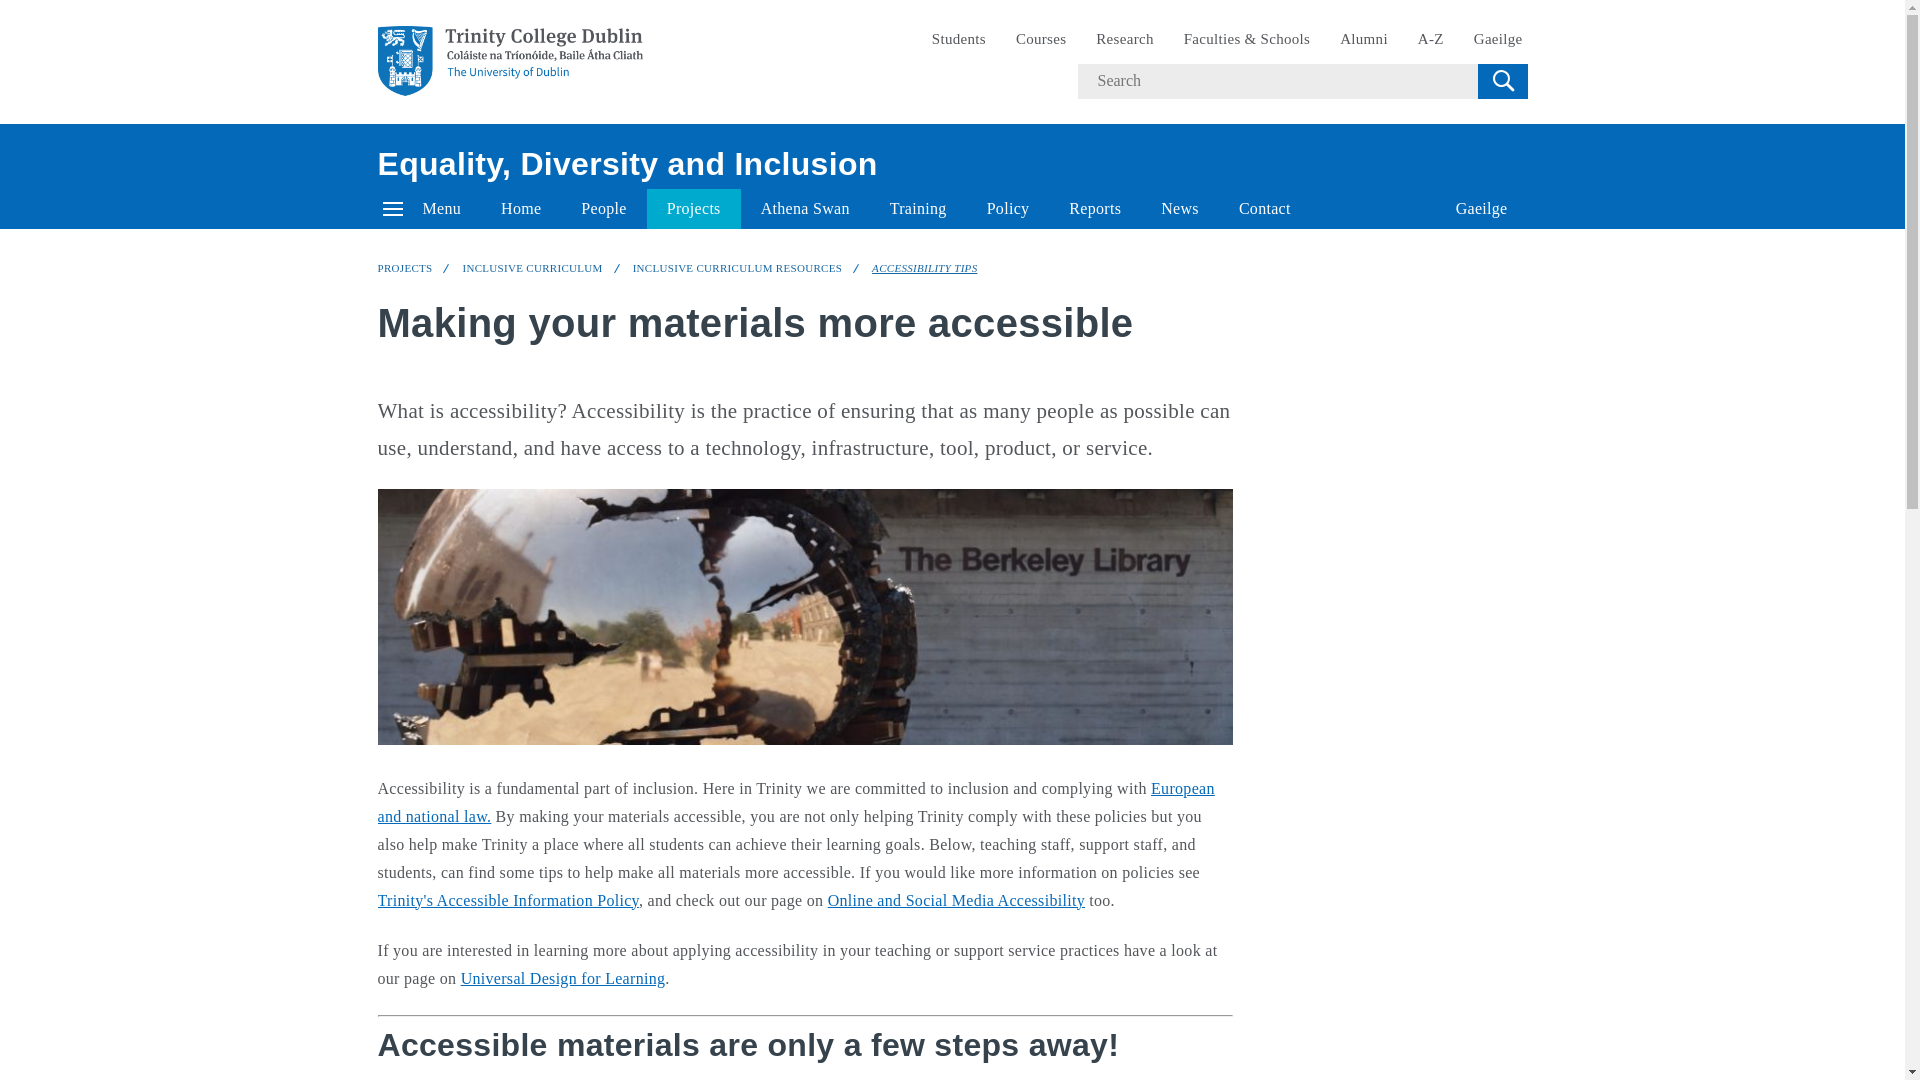 This screenshot has height=1080, width=1920. I want to click on News, so click(1180, 208).